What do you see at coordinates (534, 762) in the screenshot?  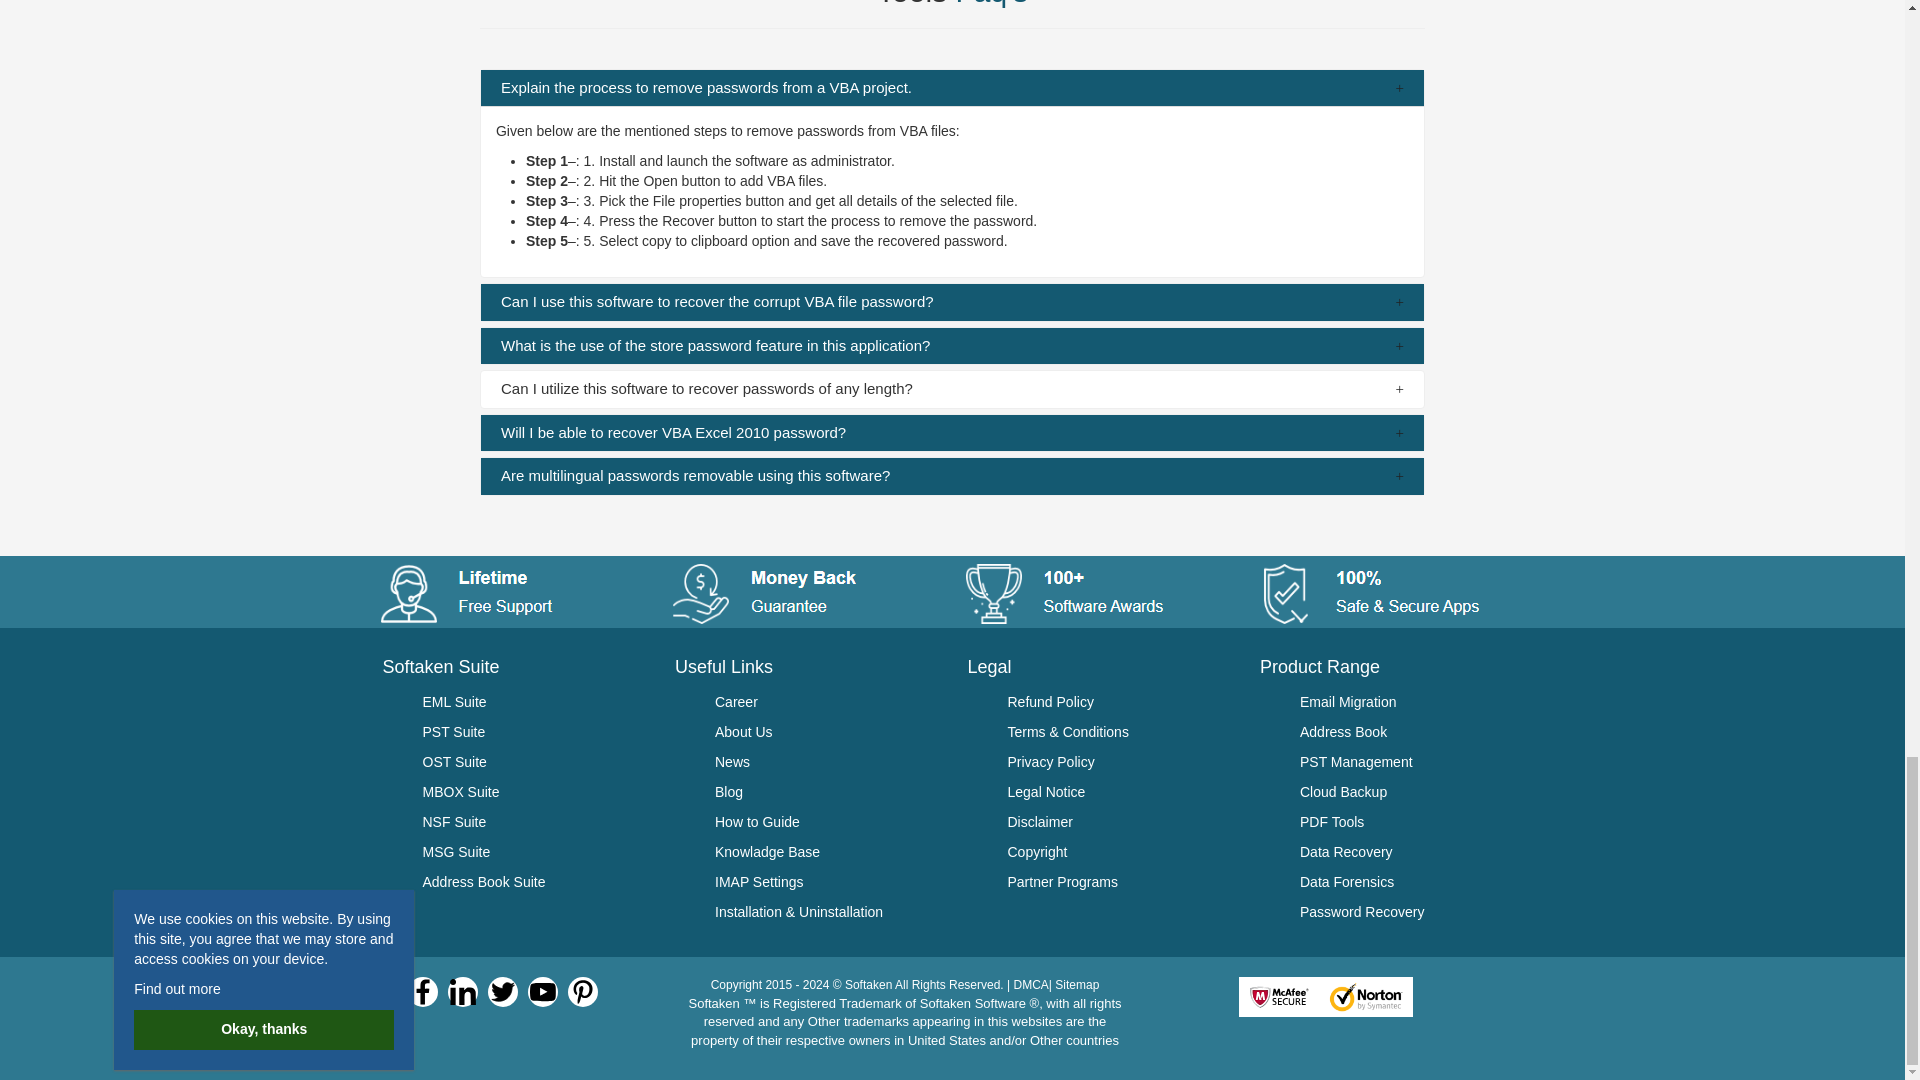 I see `OST Suite` at bounding box center [534, 762].